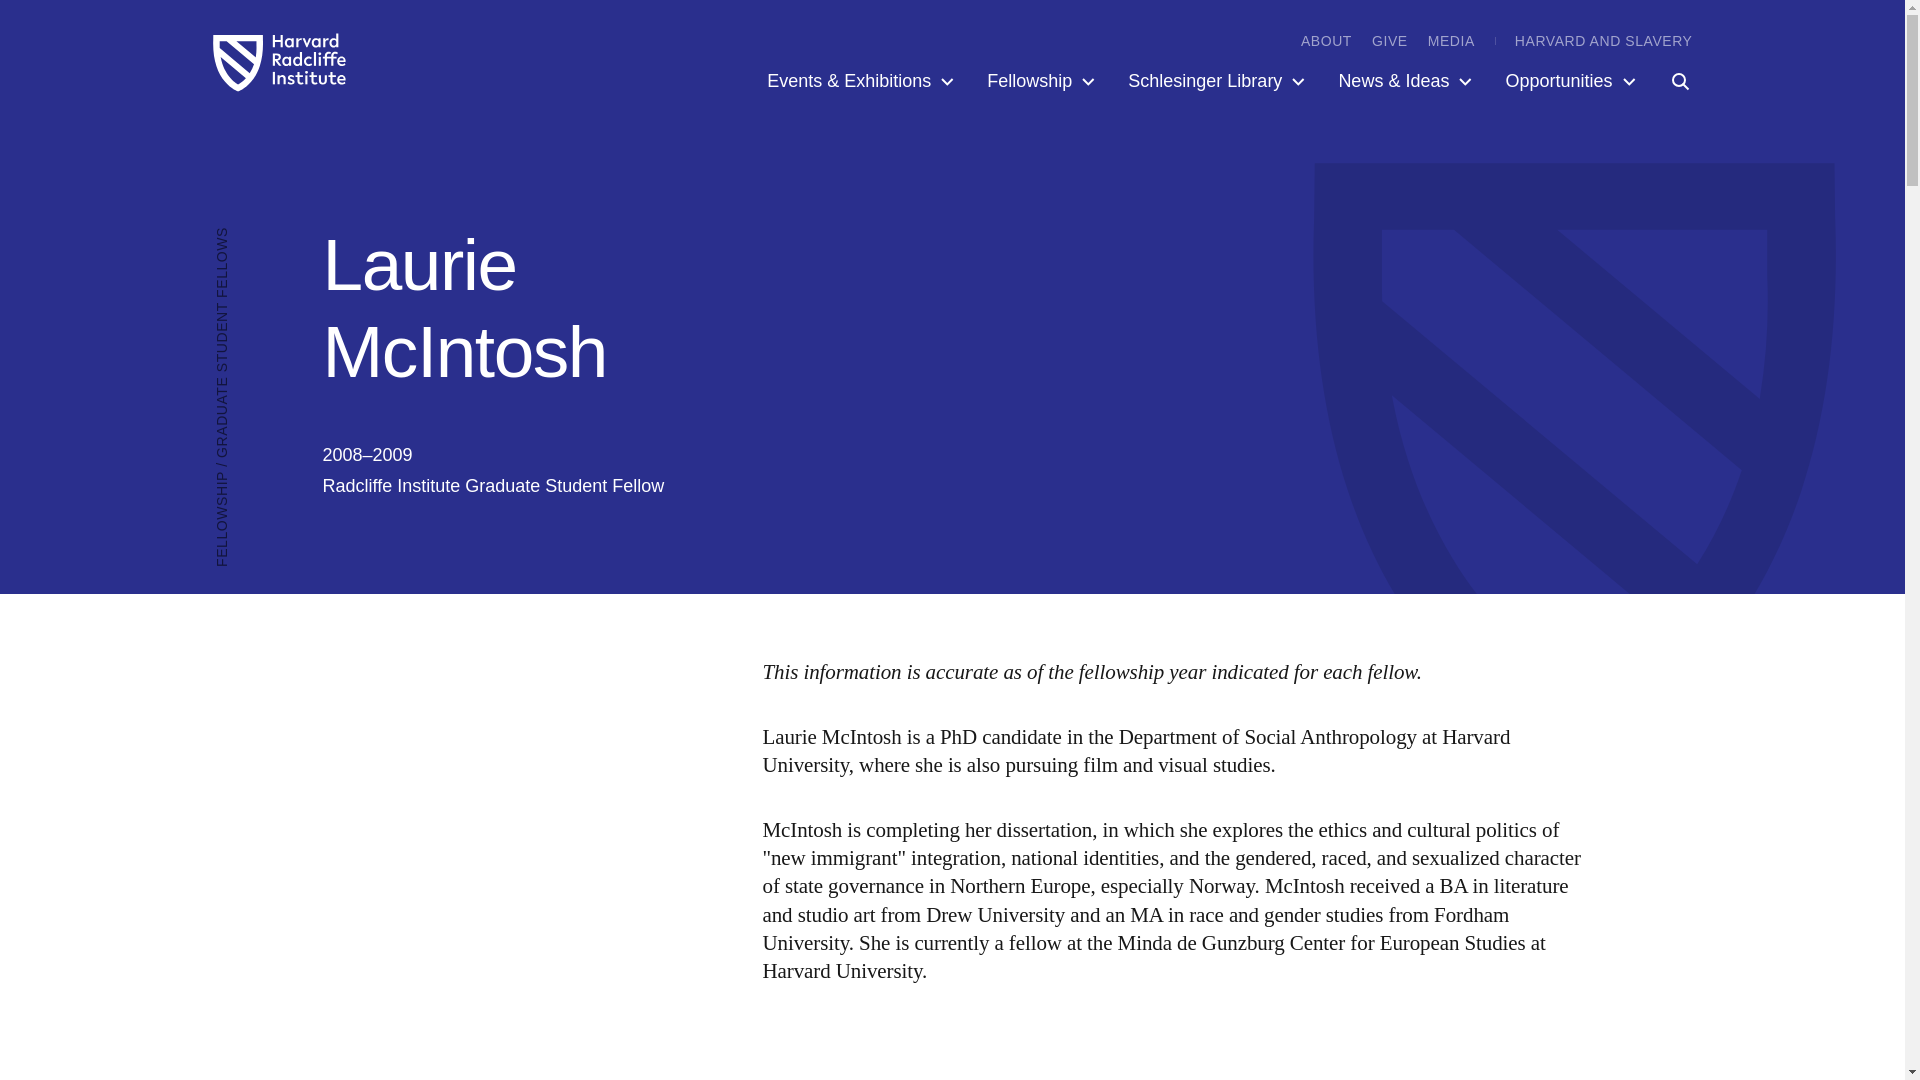  What do you see at coordinates (1218, 80) in the screenshot?
I see `Schlesinger Library` at bounding box center [1218, 80].